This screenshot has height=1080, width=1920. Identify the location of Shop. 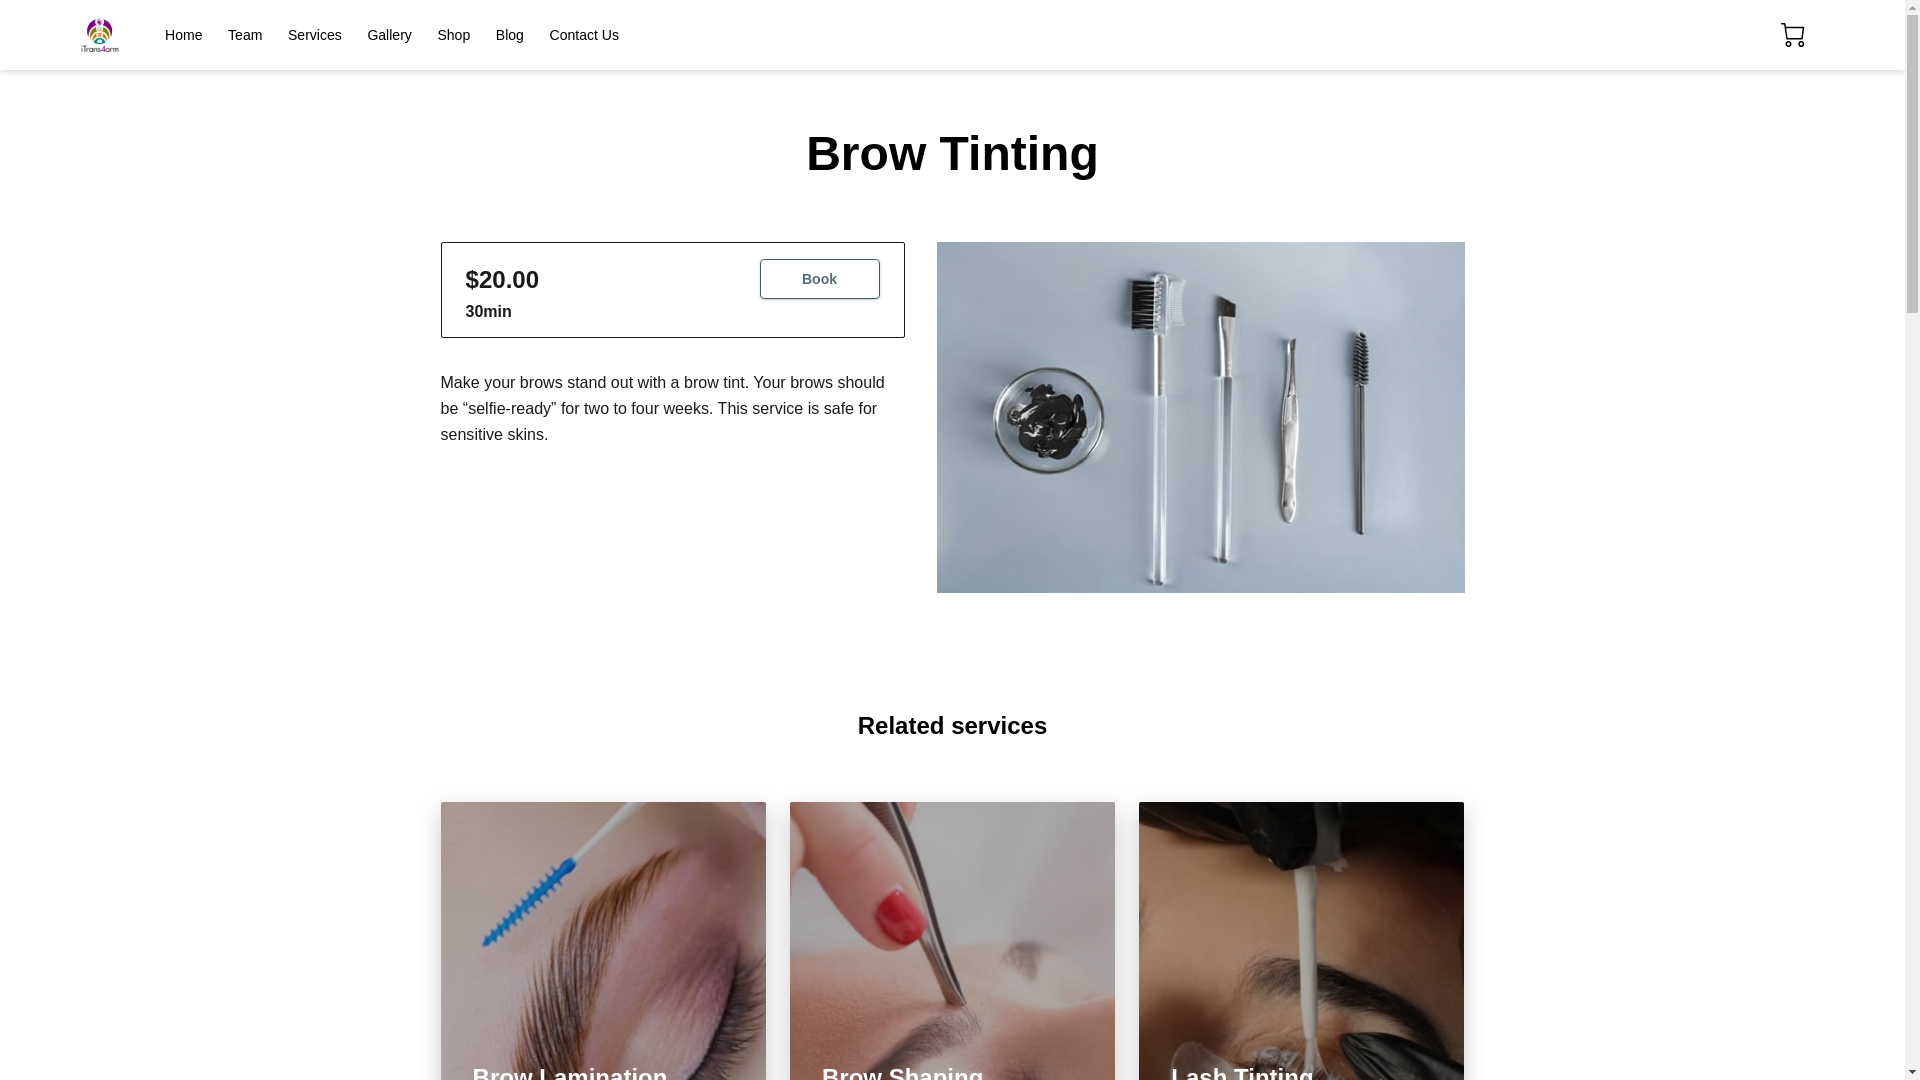
(454, 36).